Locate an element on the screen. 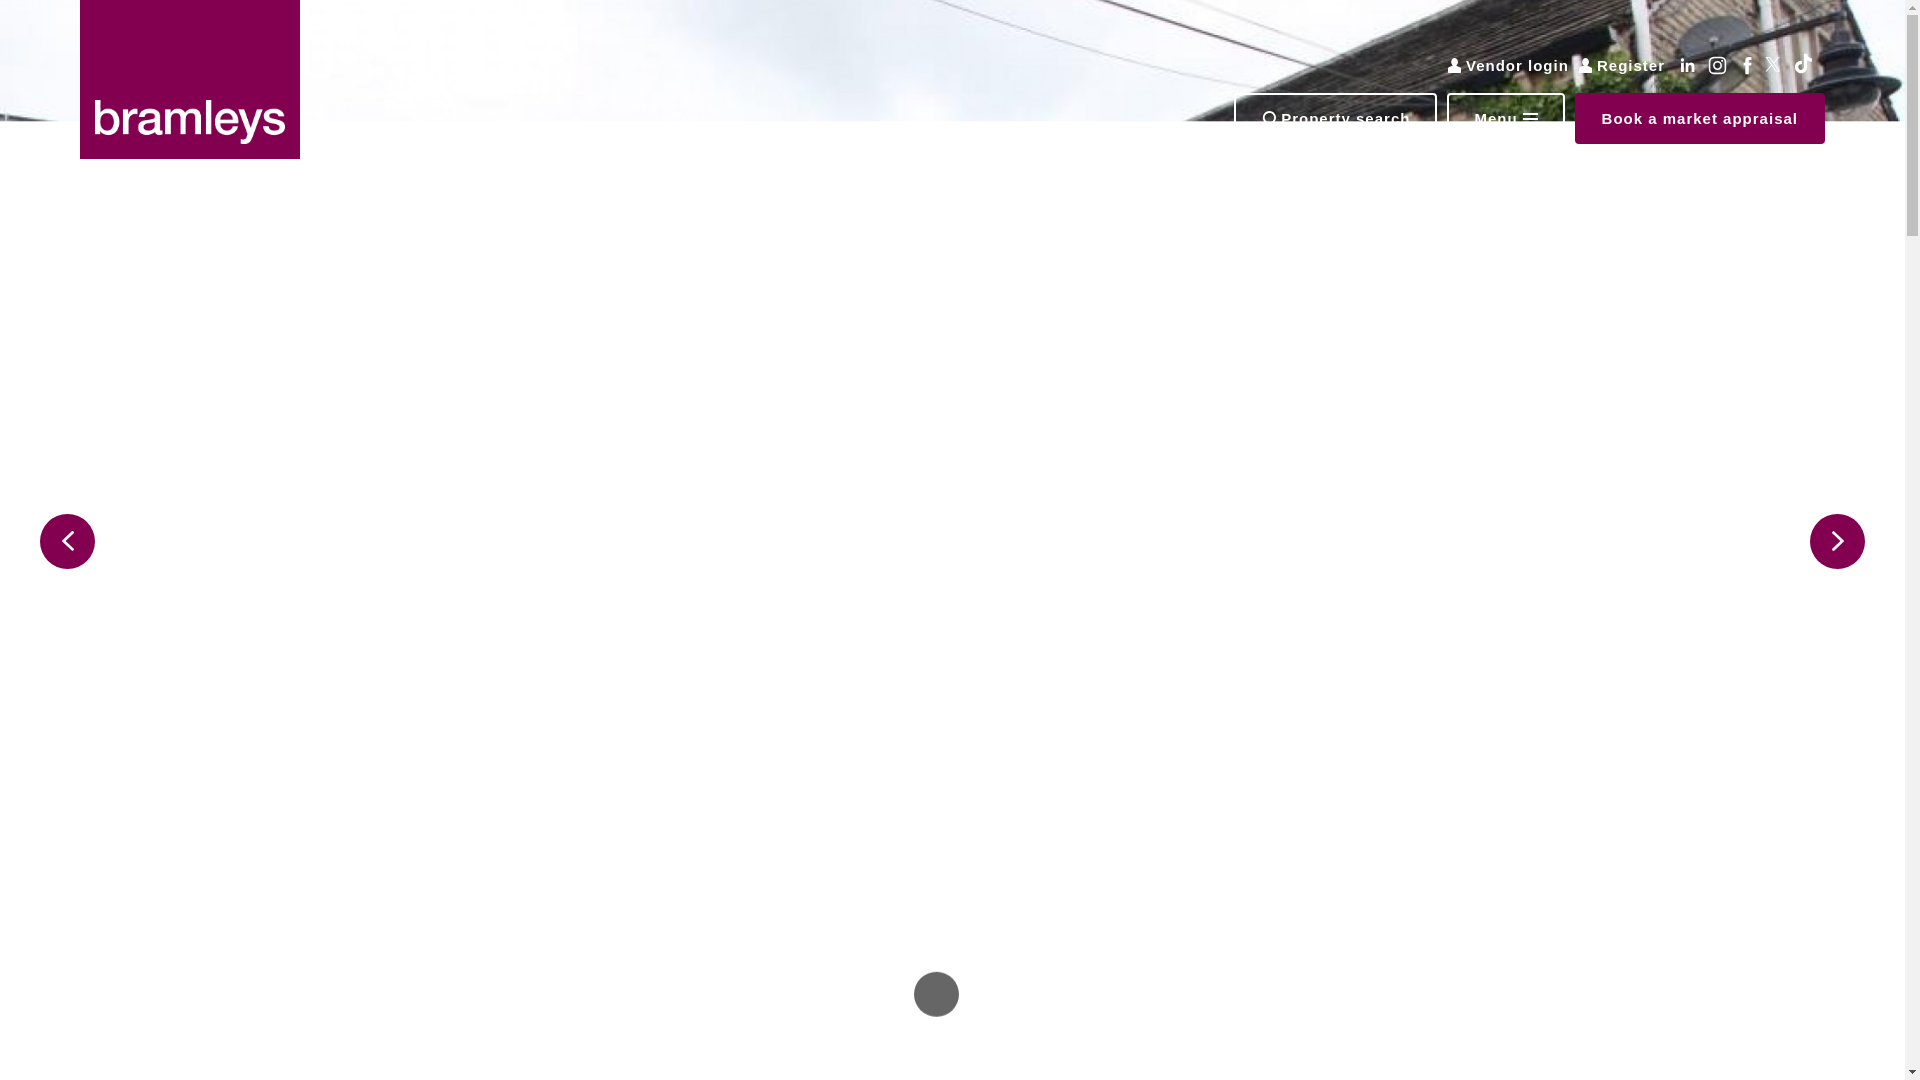 The width and height of the screenshot is (1920, 1080). Menu is located at coordinates (1506, 118).